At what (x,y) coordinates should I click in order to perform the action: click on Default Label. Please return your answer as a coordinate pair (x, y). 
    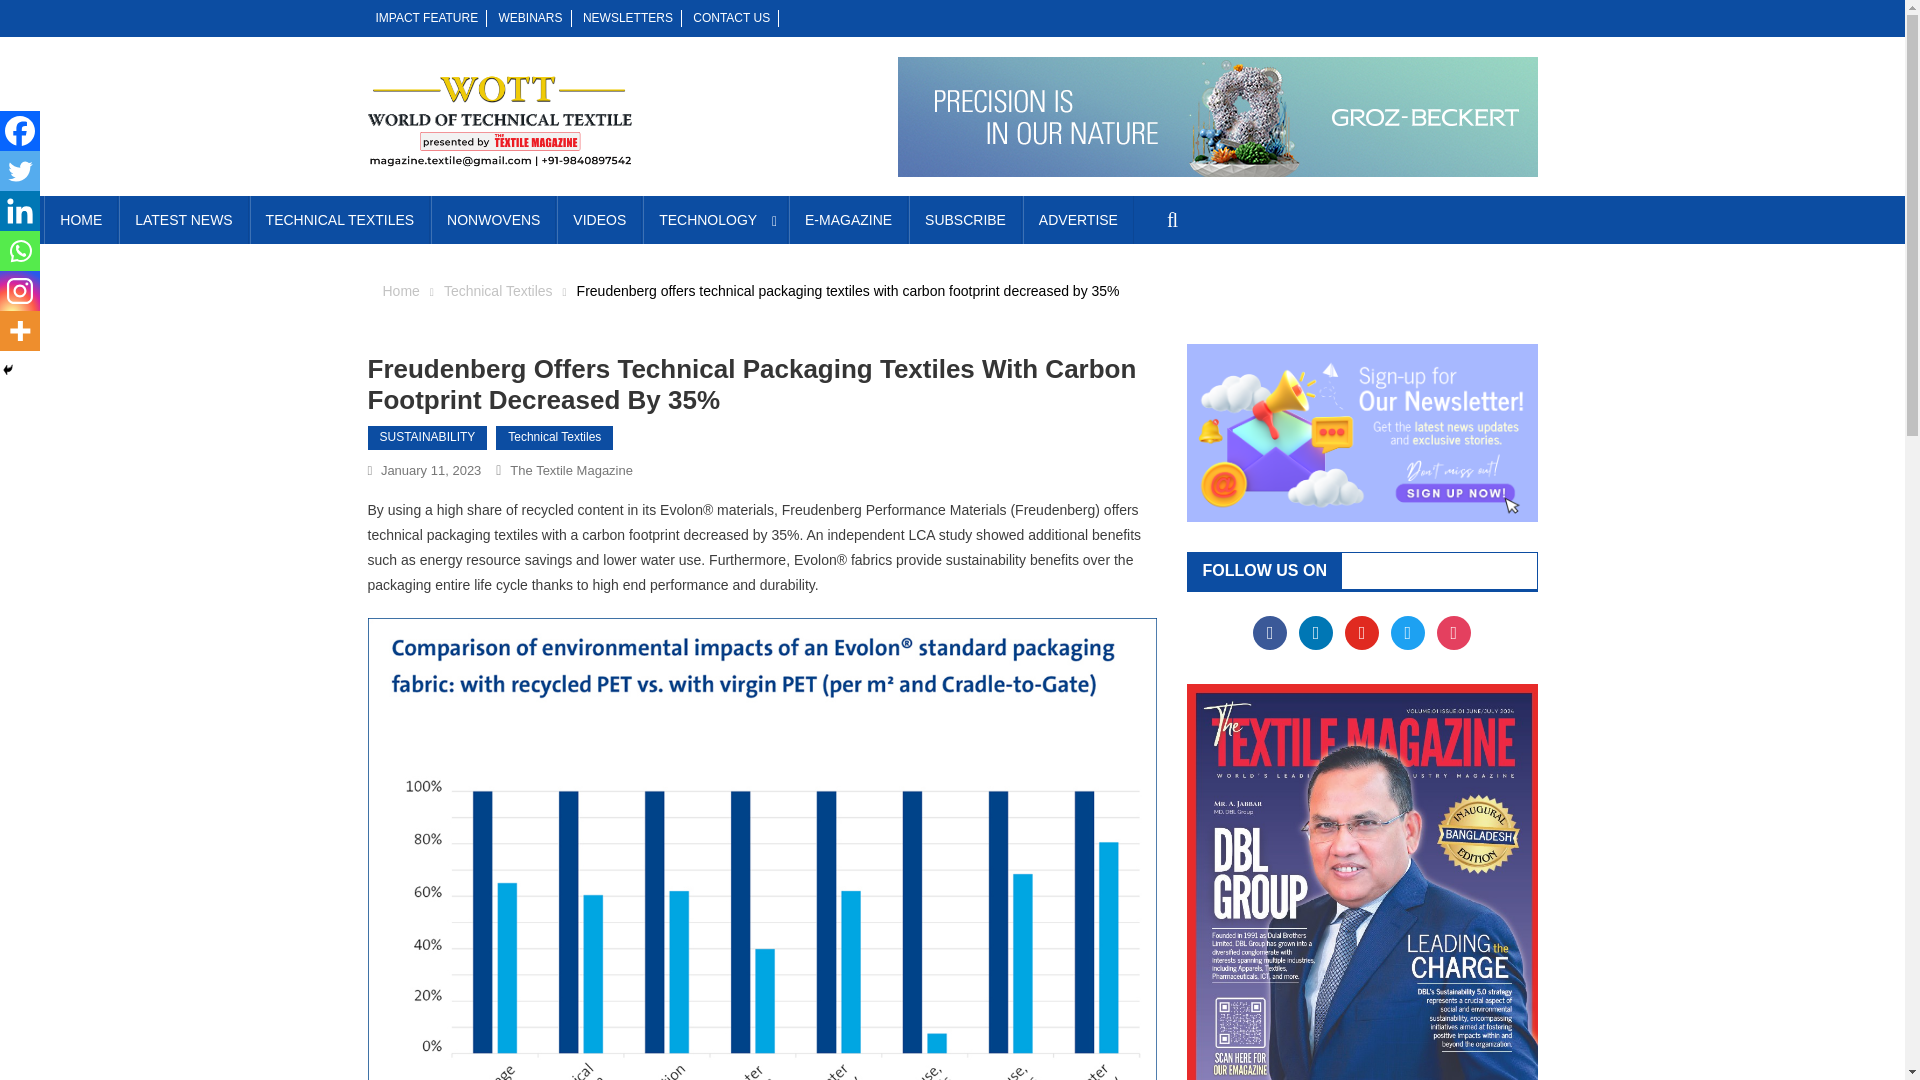
    Looking at the image, I should click on (1316, 632).